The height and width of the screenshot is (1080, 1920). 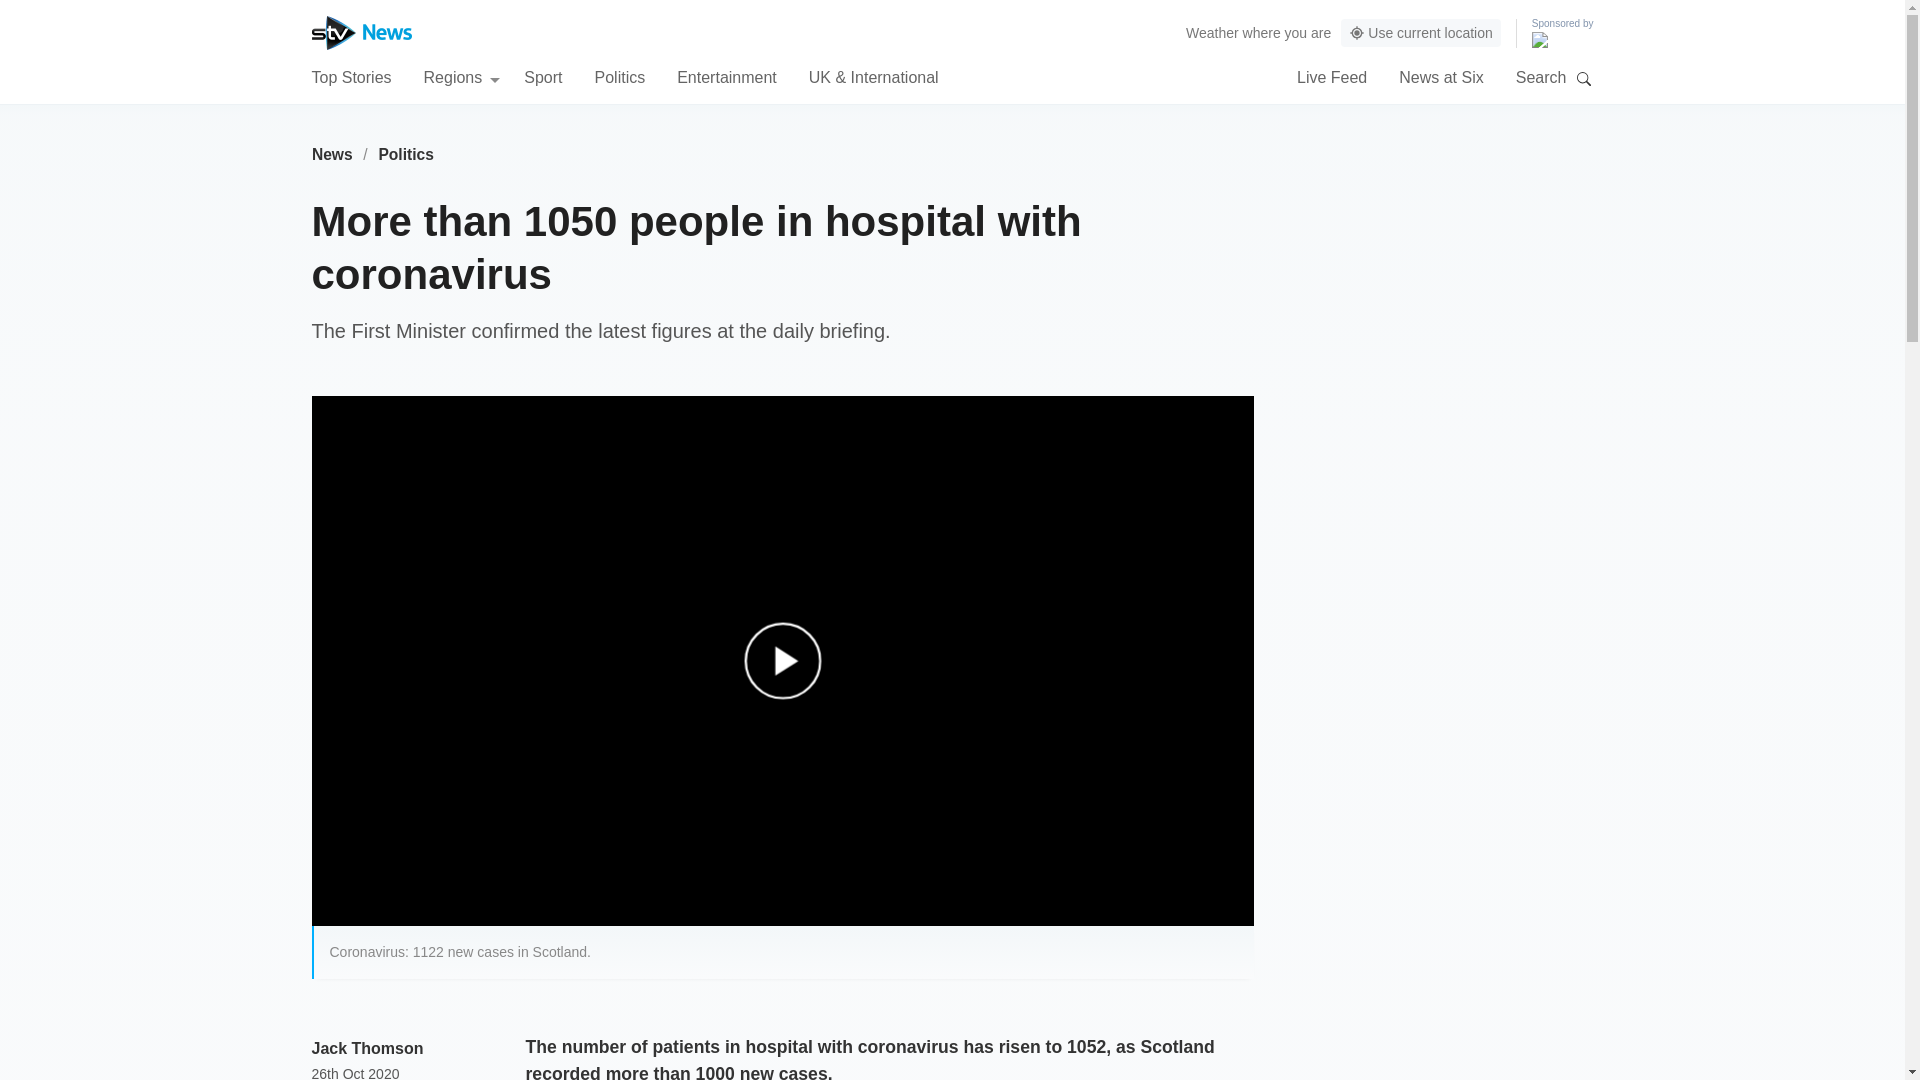 What do you see at coordinates (727, 76) in the screenshot?
I see `Entertainment` at bounding box center [727, 76].